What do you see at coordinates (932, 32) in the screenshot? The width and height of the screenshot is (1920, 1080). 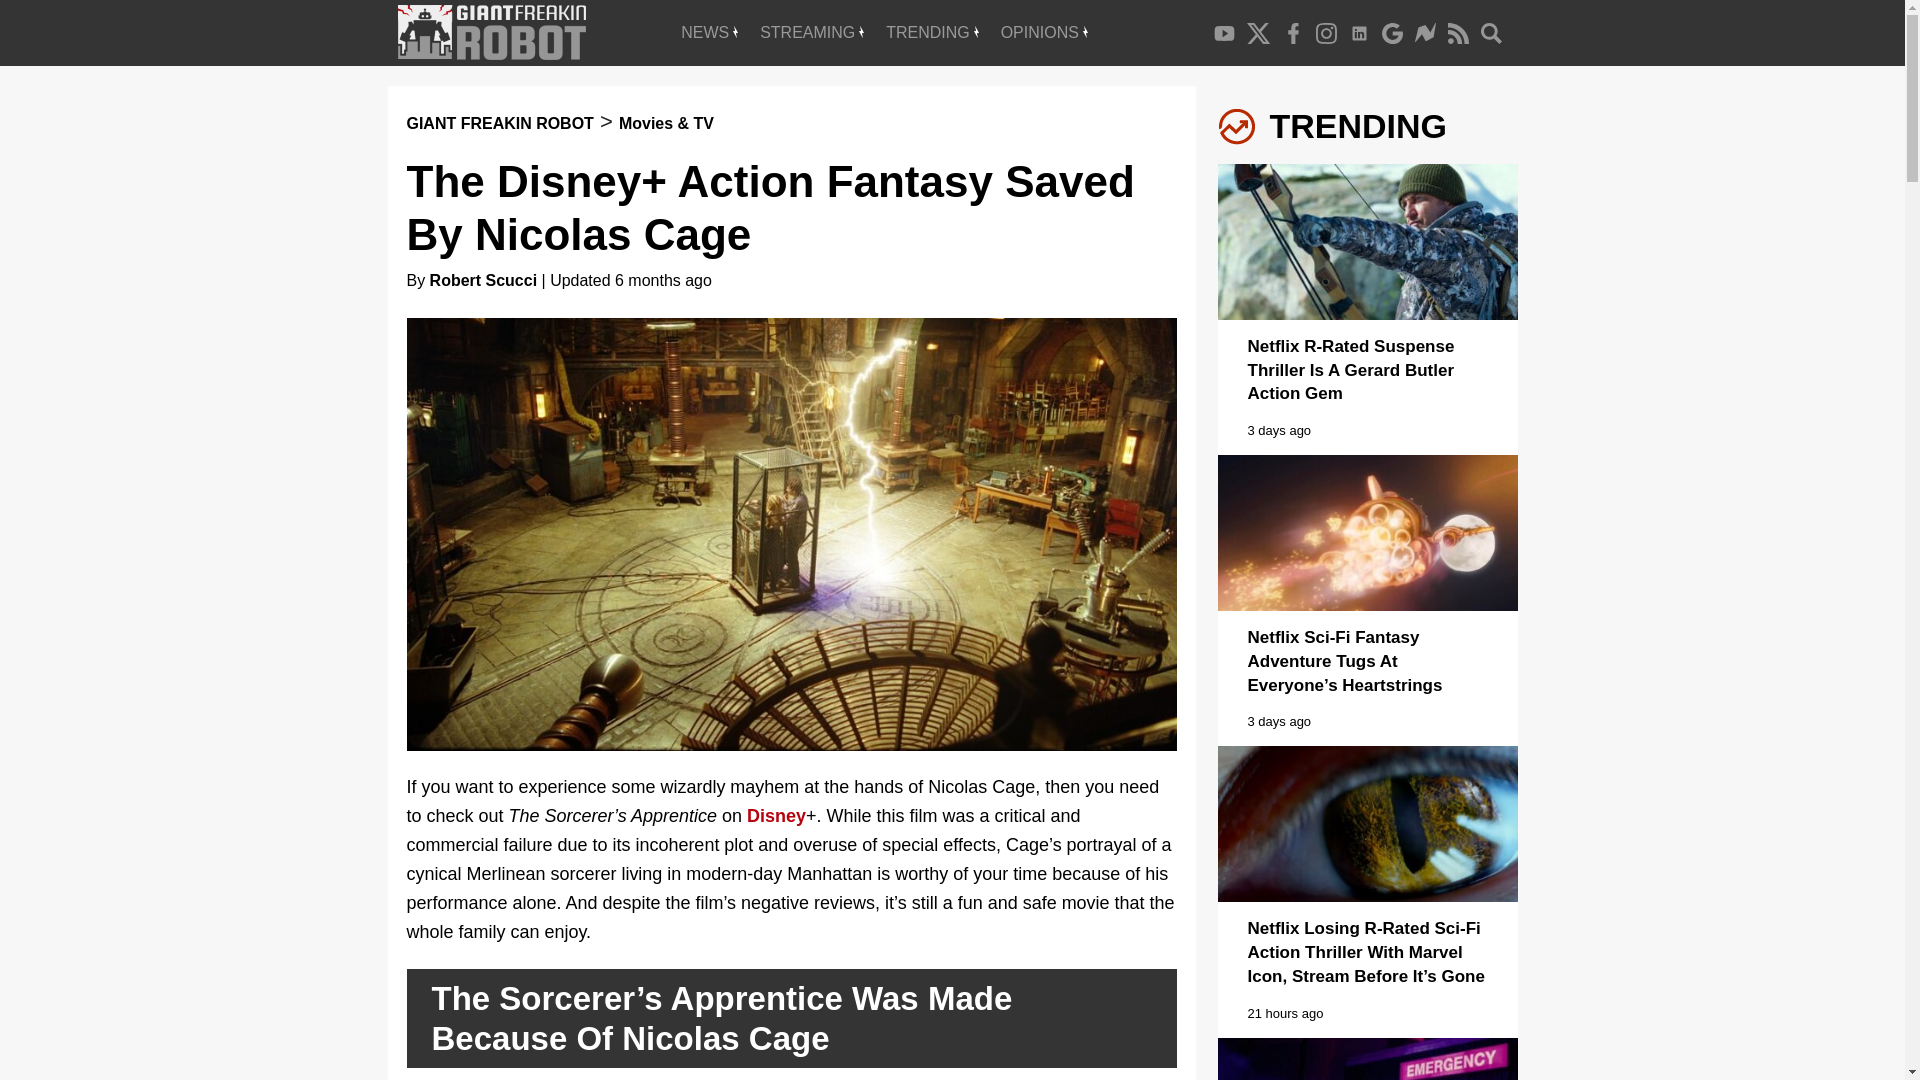 I see `Trending` at bounding box center [932, 32].